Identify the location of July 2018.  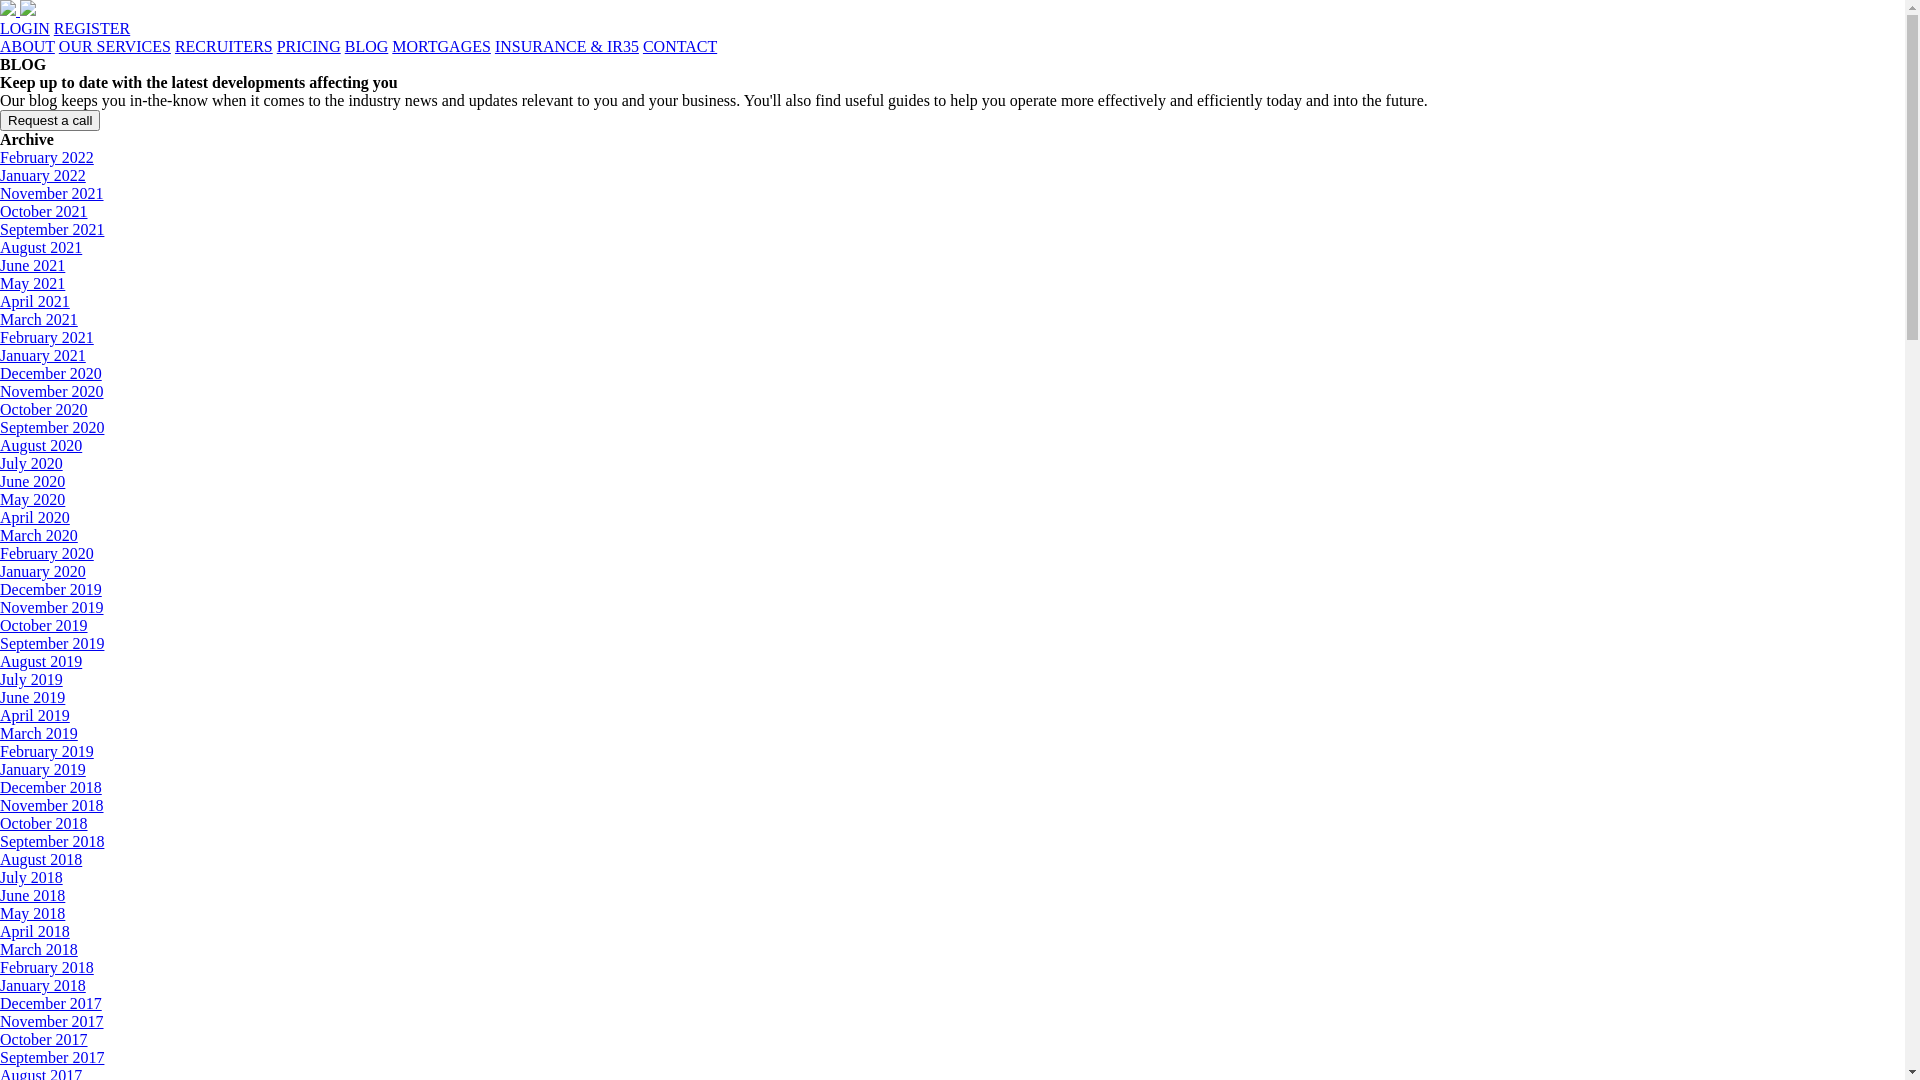
(32, 878).